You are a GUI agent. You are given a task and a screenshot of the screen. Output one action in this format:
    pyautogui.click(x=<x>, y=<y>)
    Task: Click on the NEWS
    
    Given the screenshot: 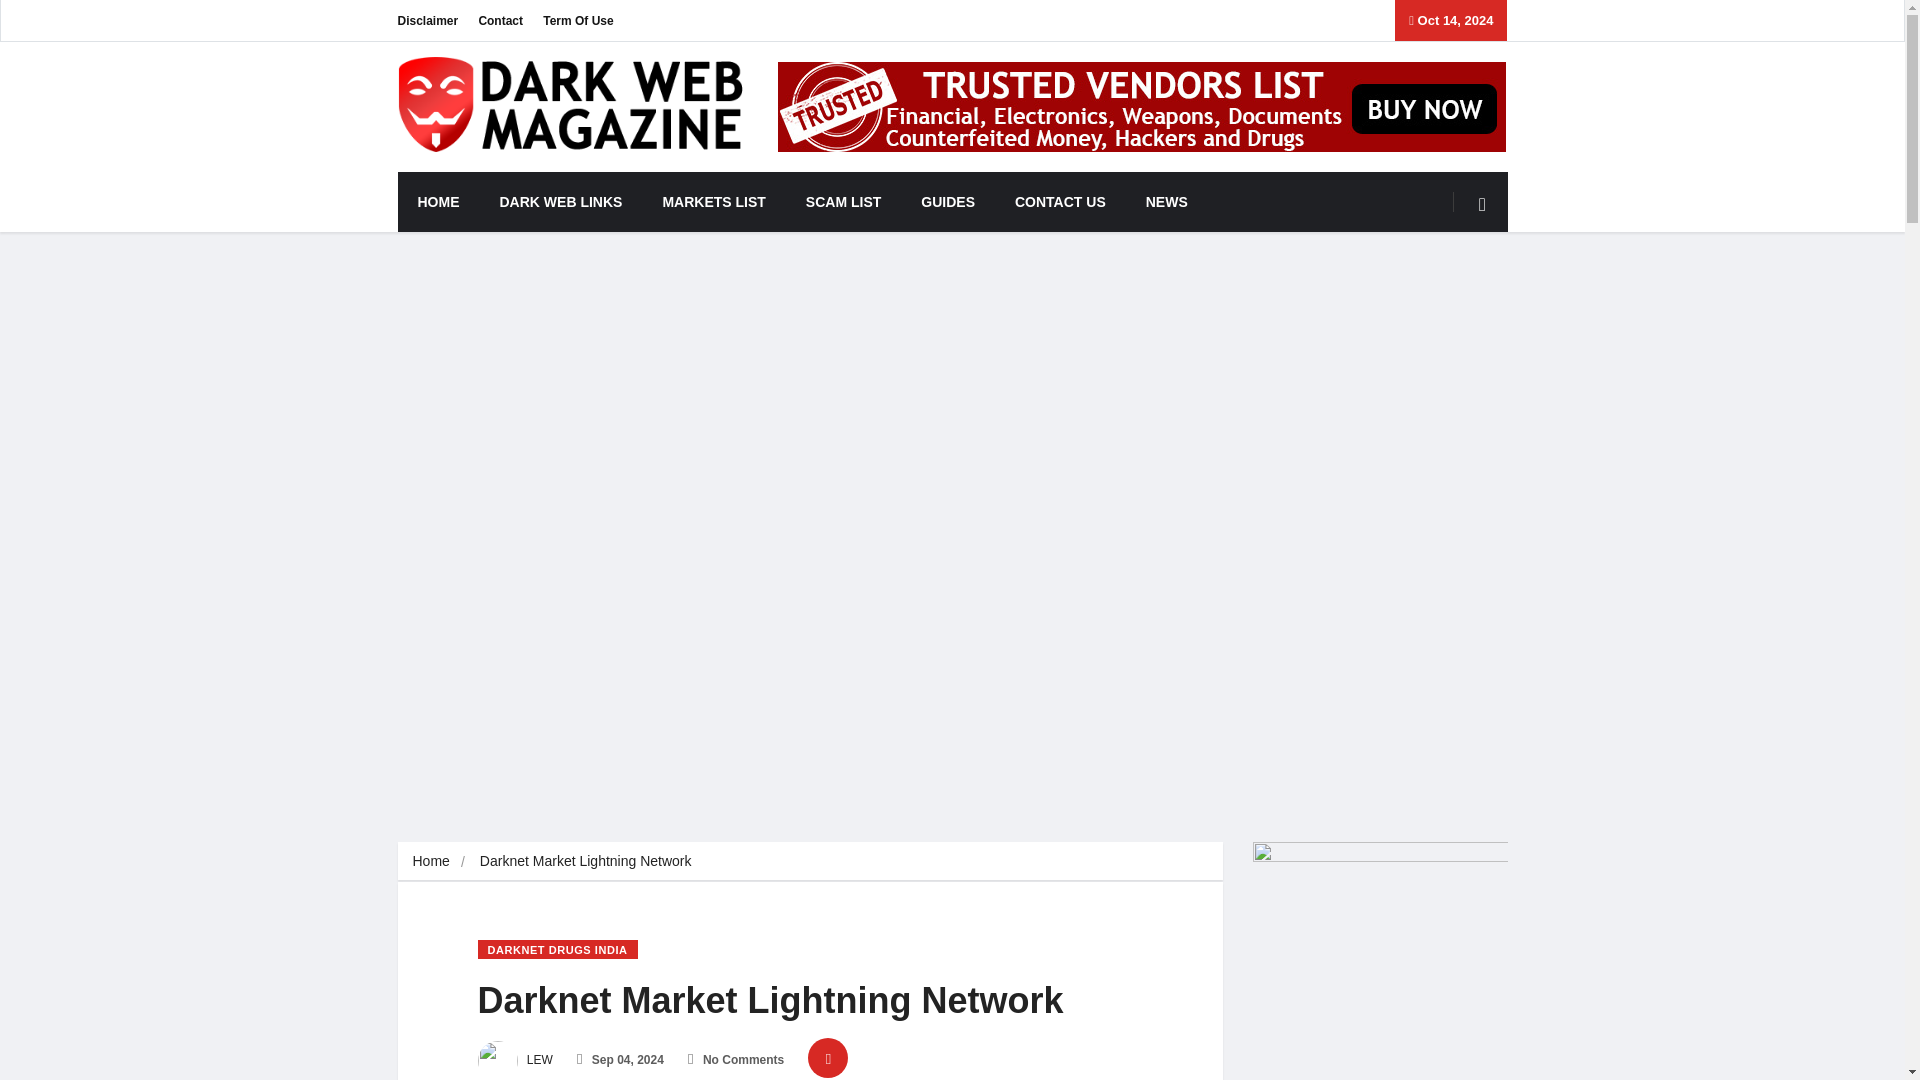 What is the action you would take?
    pyautogui.click(x=1166, y=202)
    